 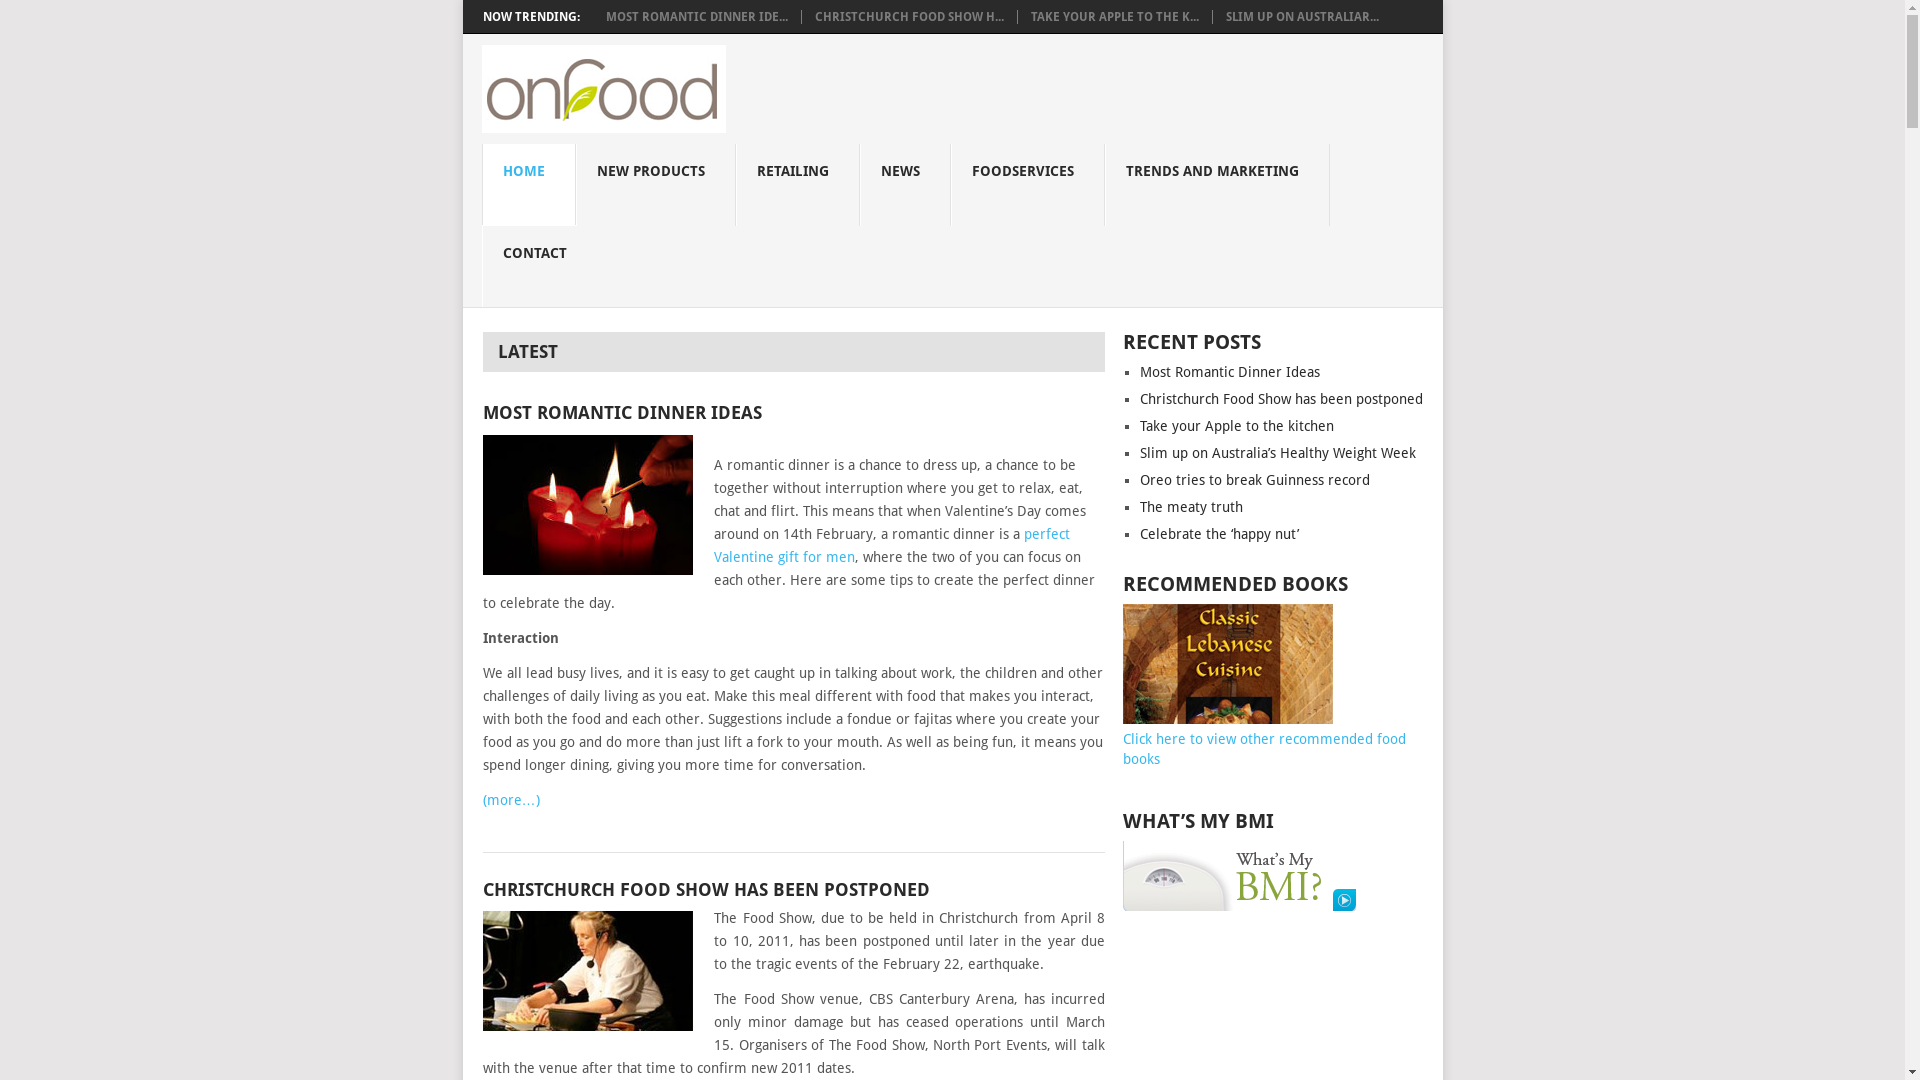 What do you see at coordinates (1114, 17) in the screenshot?
I see `TAKE YOUR APPLE TO THE K...` at bounding box center [1114, 17].